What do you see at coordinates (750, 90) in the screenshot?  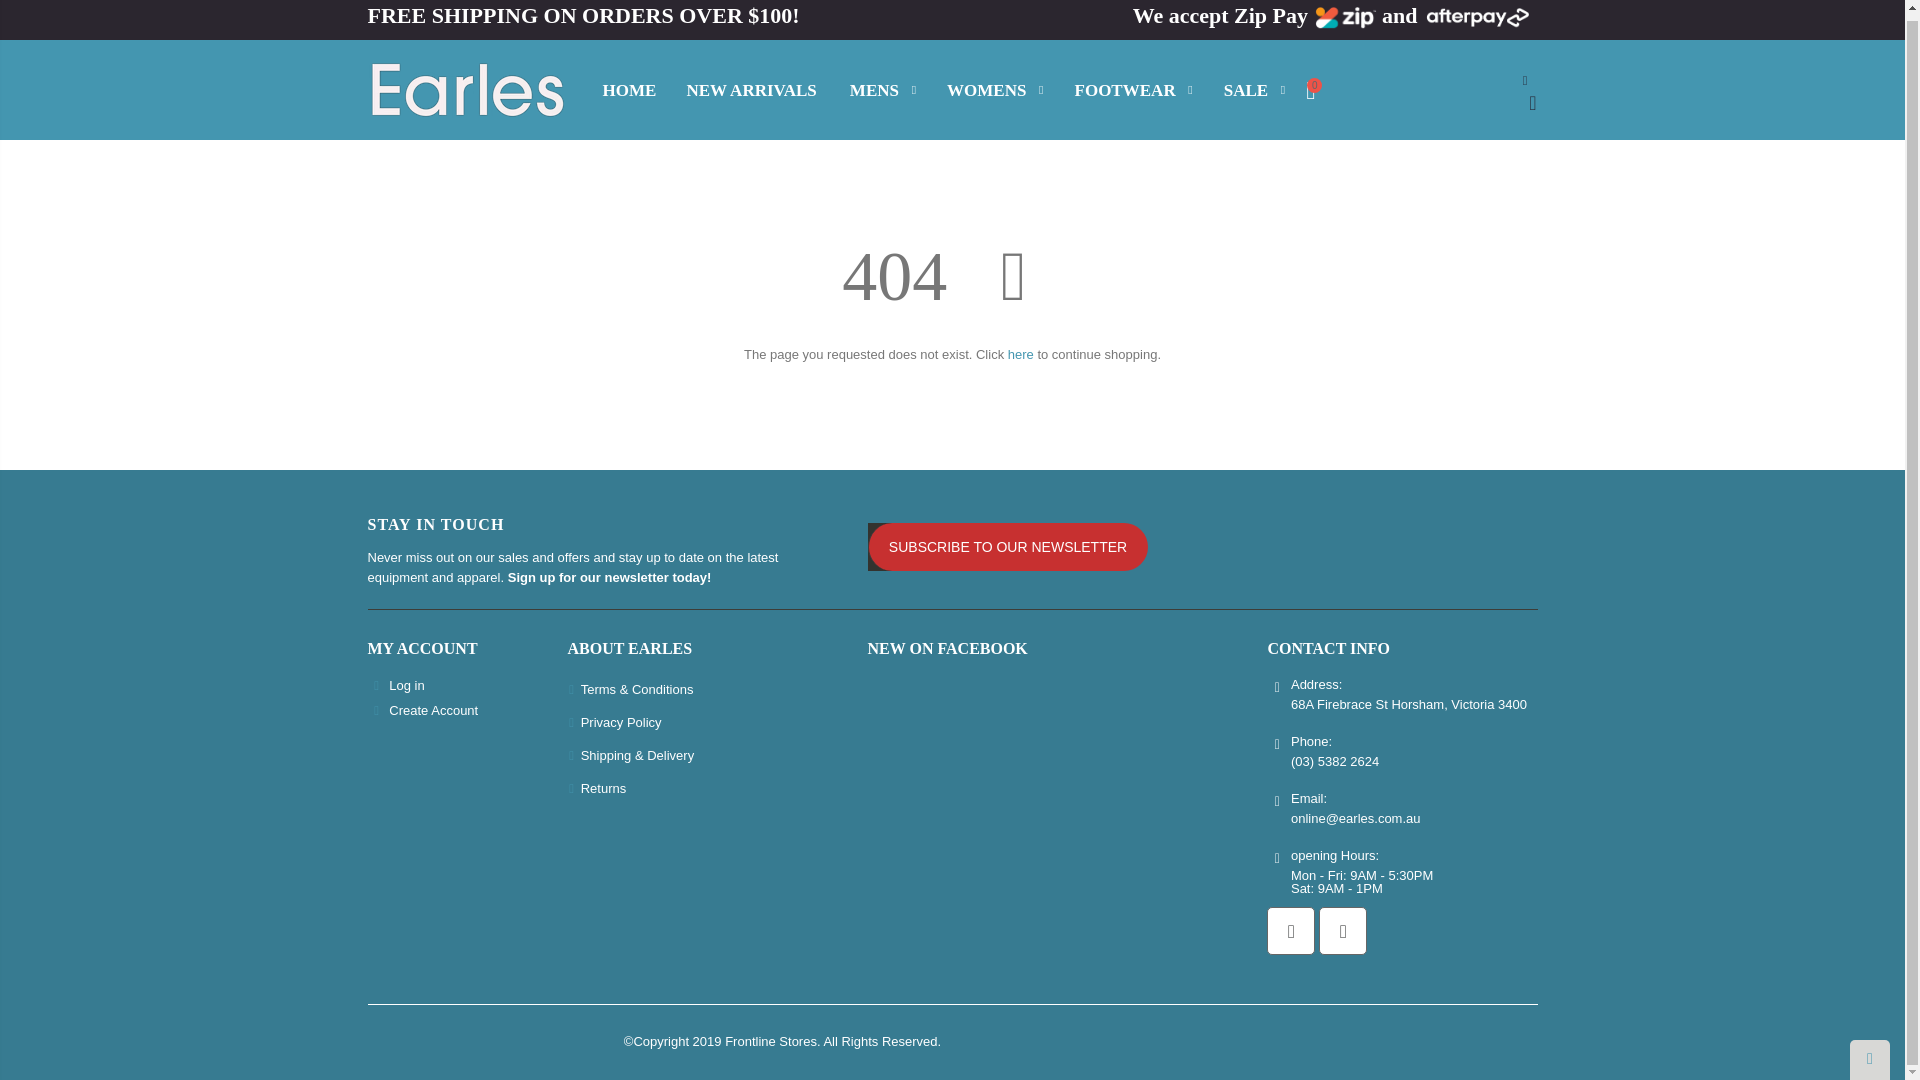 I see `NEW ARRIVALS` at bounding box center [750, 90].